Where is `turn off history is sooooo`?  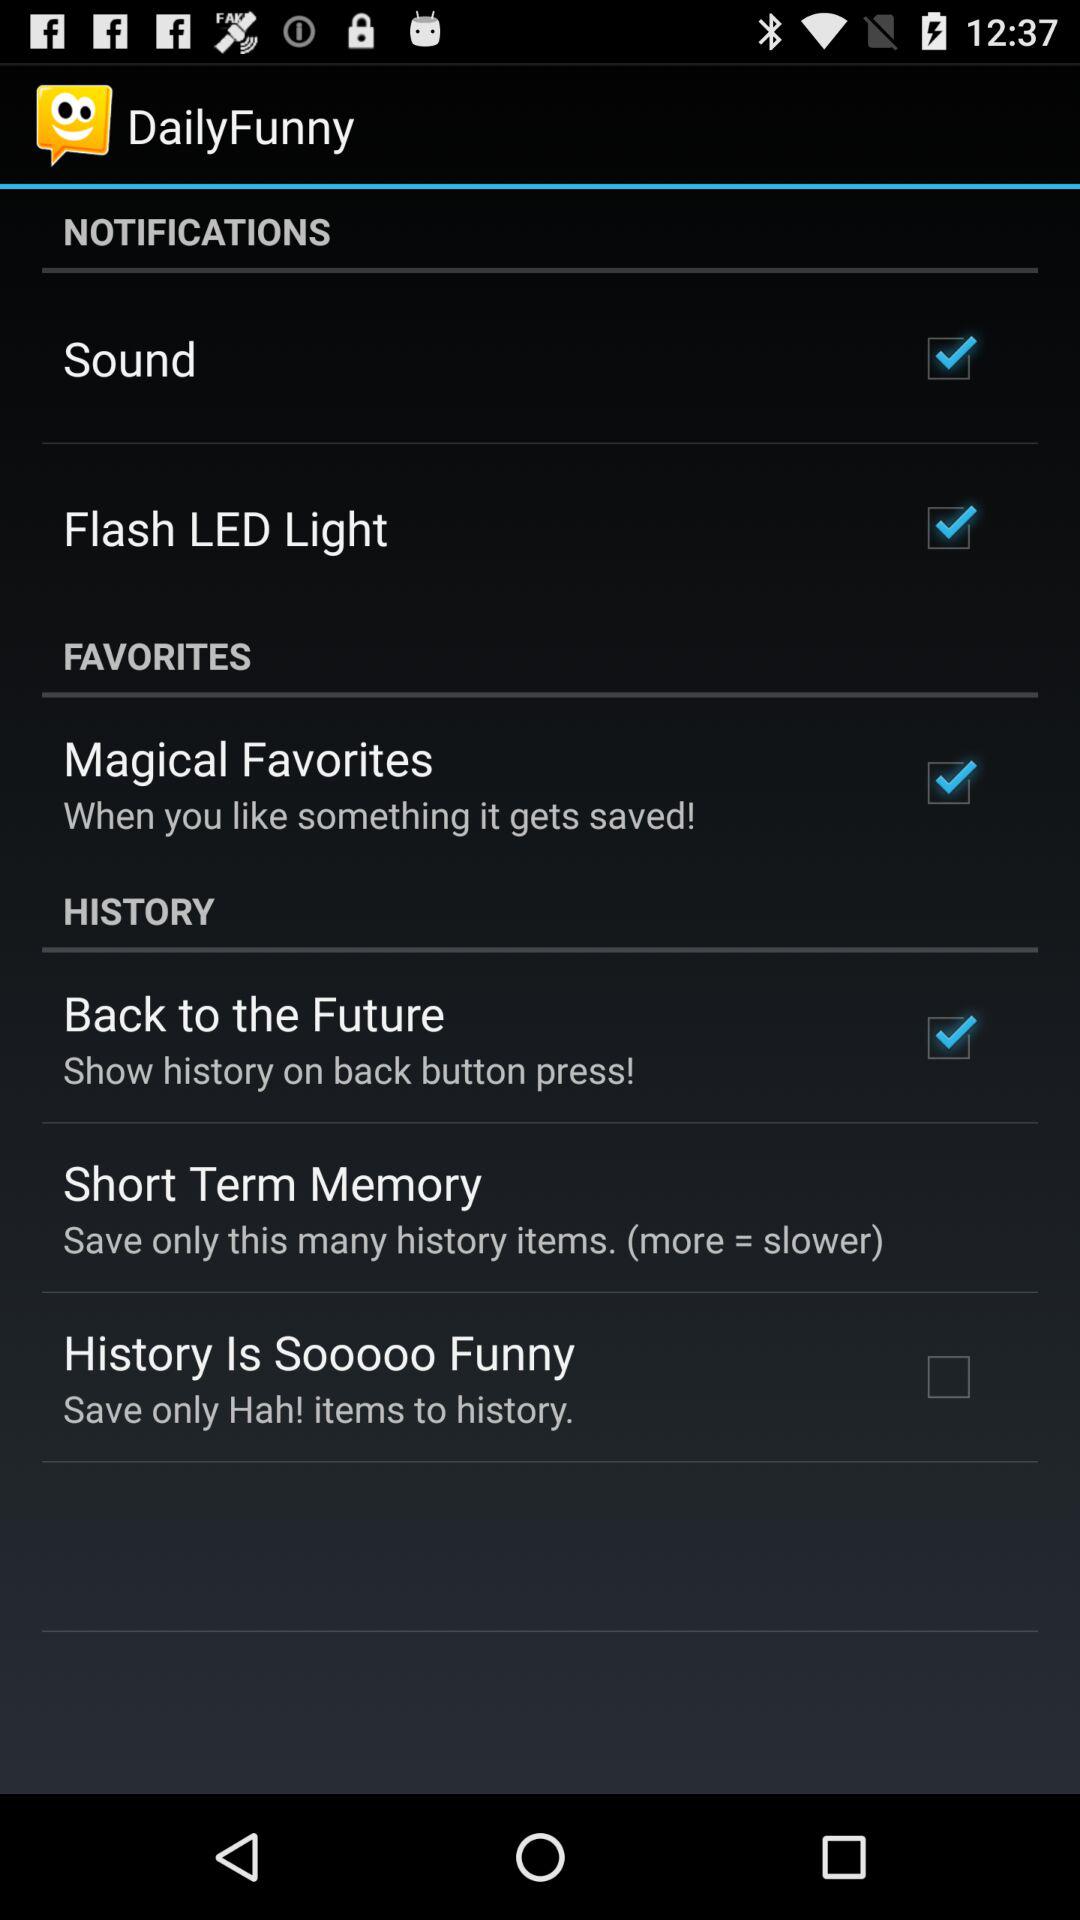 turn off history is sooooo is located at coordinates (319, 1352).